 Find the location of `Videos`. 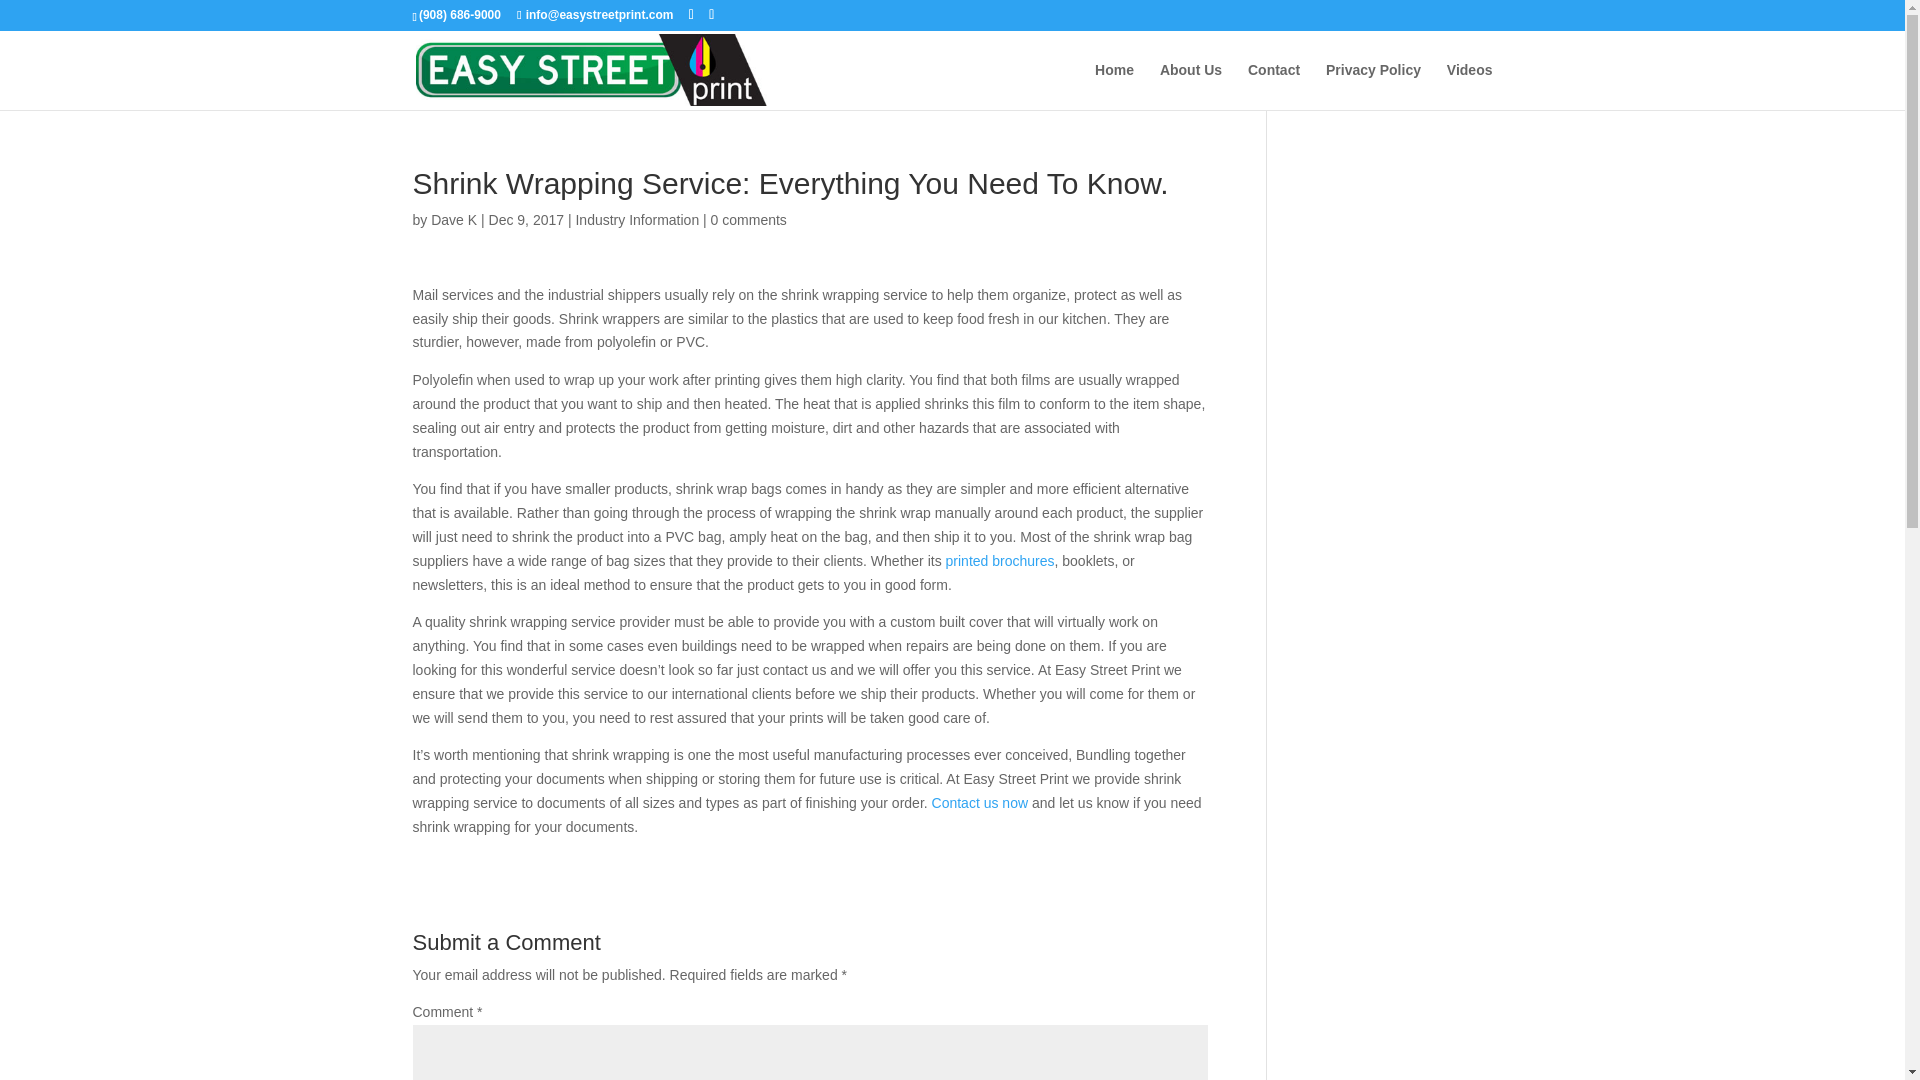

Videos is located at coordinates (1470, 86).